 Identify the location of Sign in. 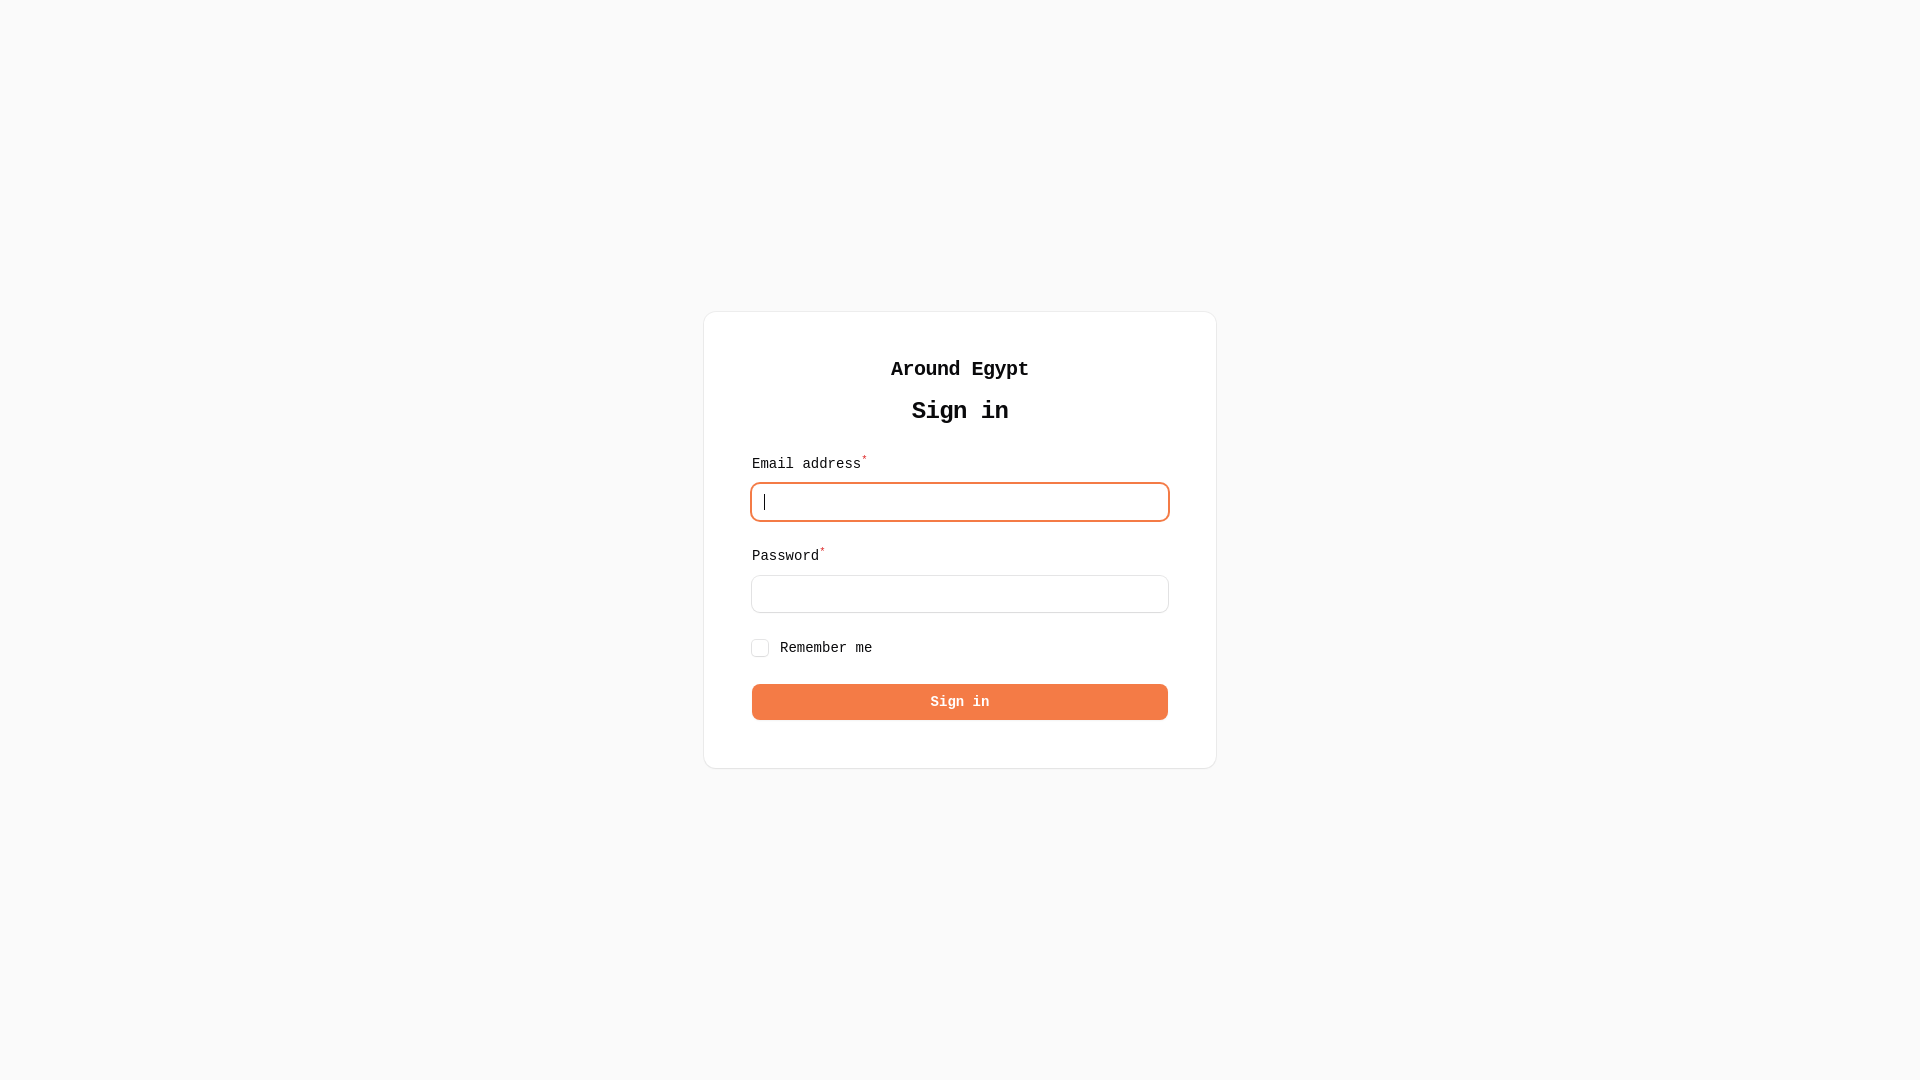
(960, 702).